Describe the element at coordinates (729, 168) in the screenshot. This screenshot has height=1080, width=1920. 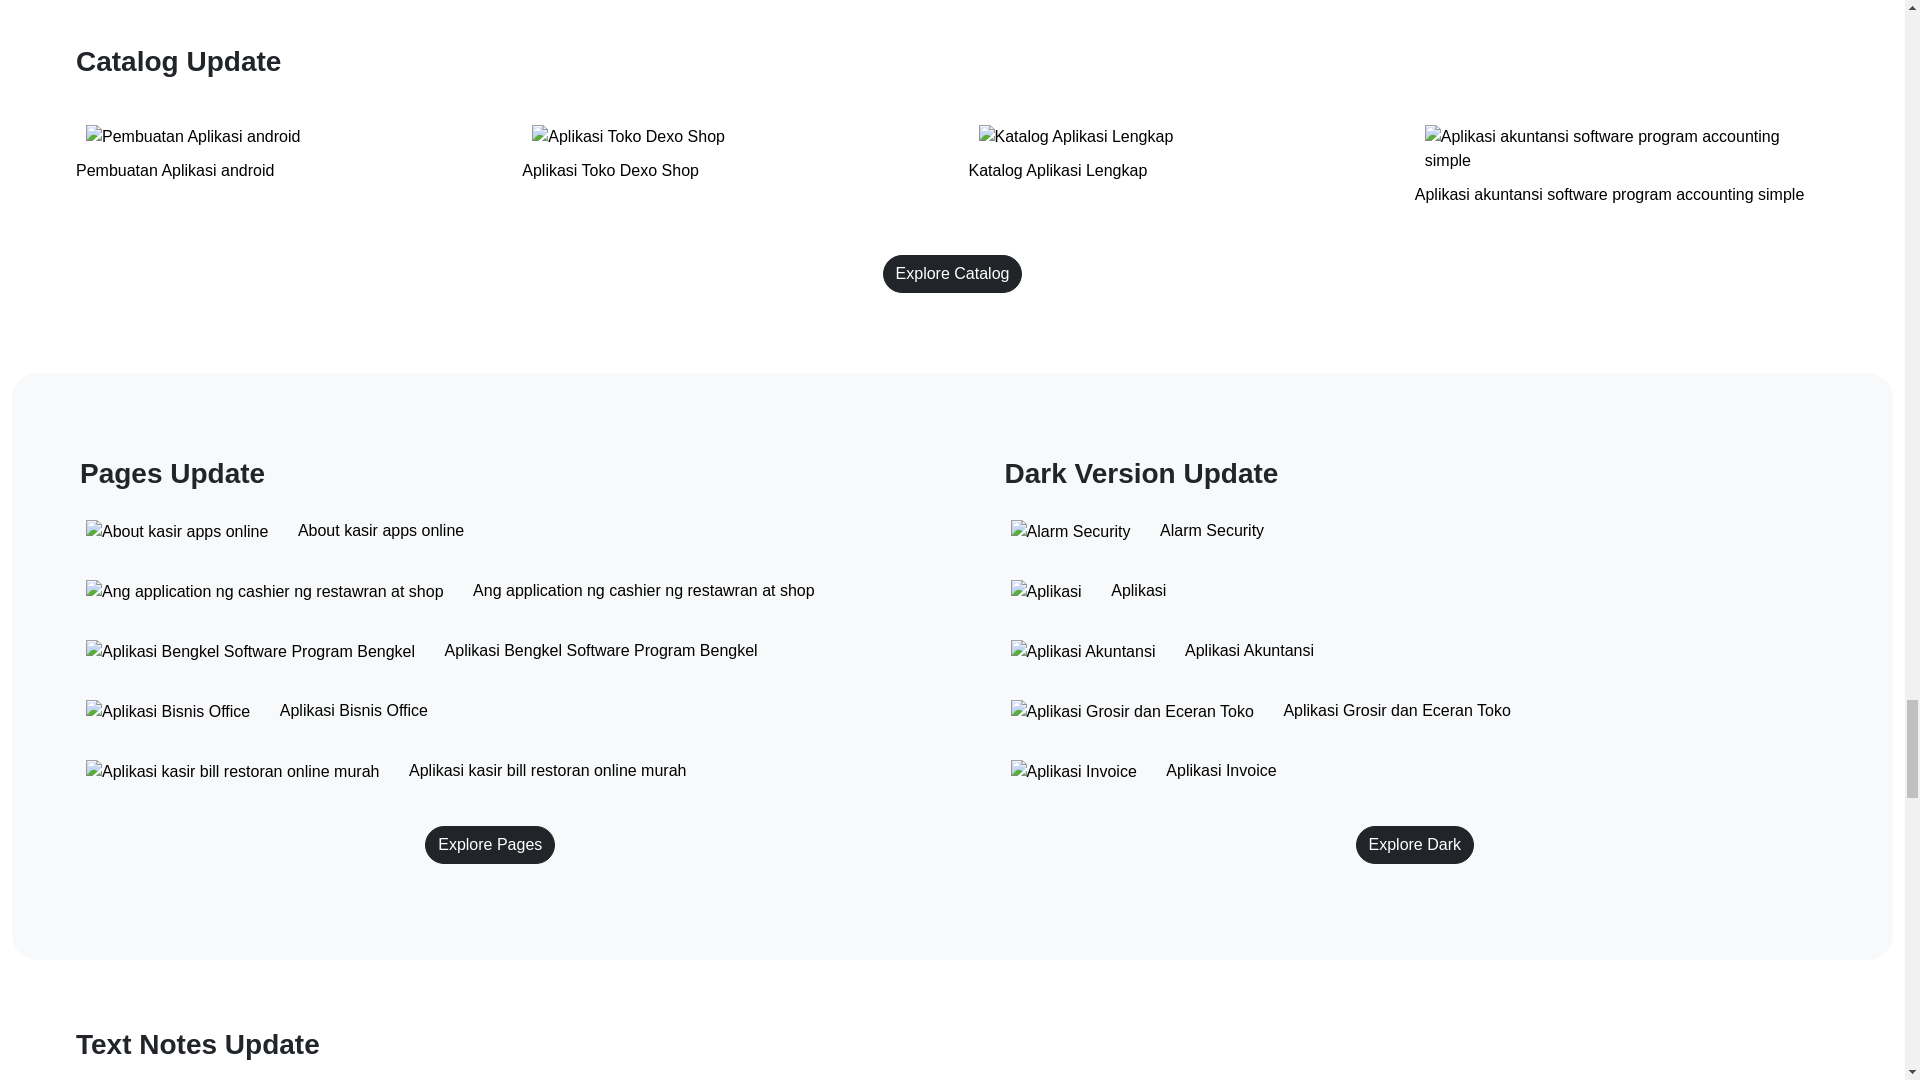
I see `Aplikasi Toko Dexo Shop` at that location.